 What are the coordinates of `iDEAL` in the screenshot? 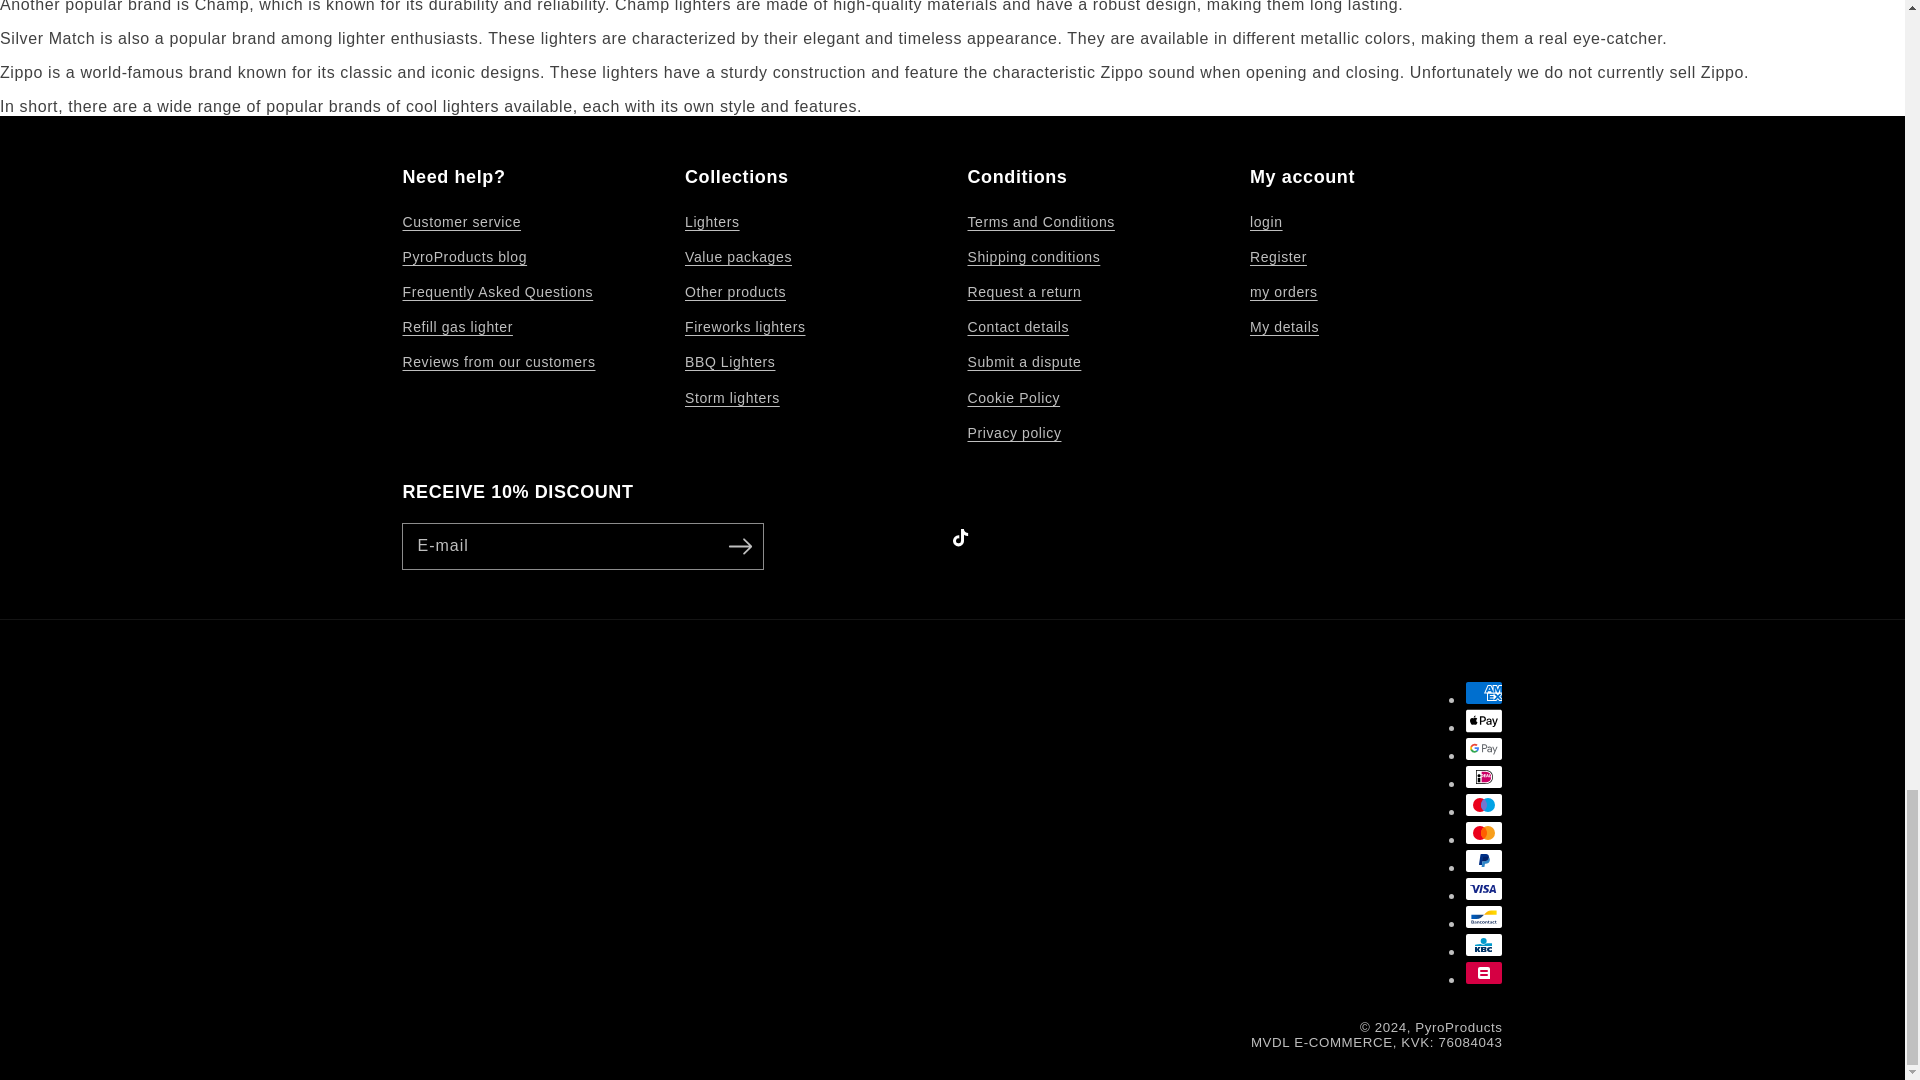 It's located at (1482, 776).